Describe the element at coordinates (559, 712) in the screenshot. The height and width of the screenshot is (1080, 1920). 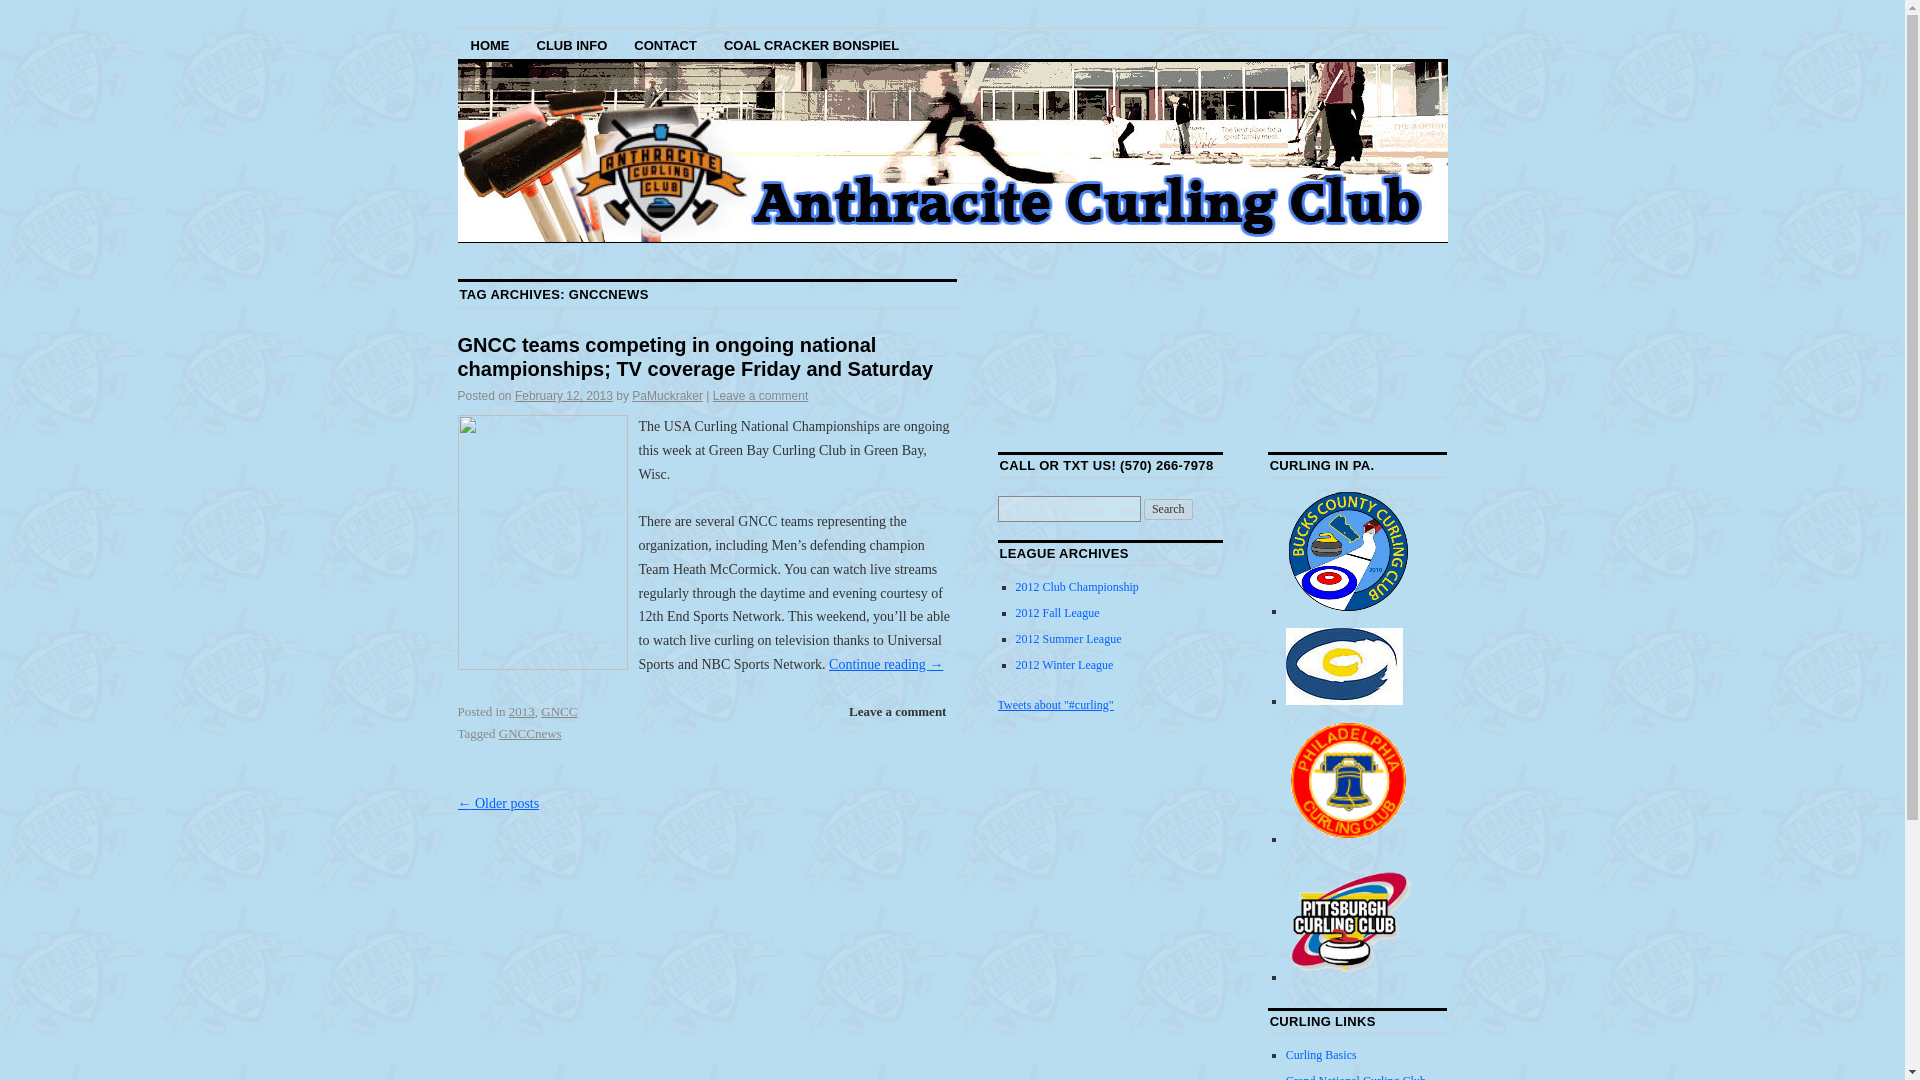
I see `GNCC` at that location.